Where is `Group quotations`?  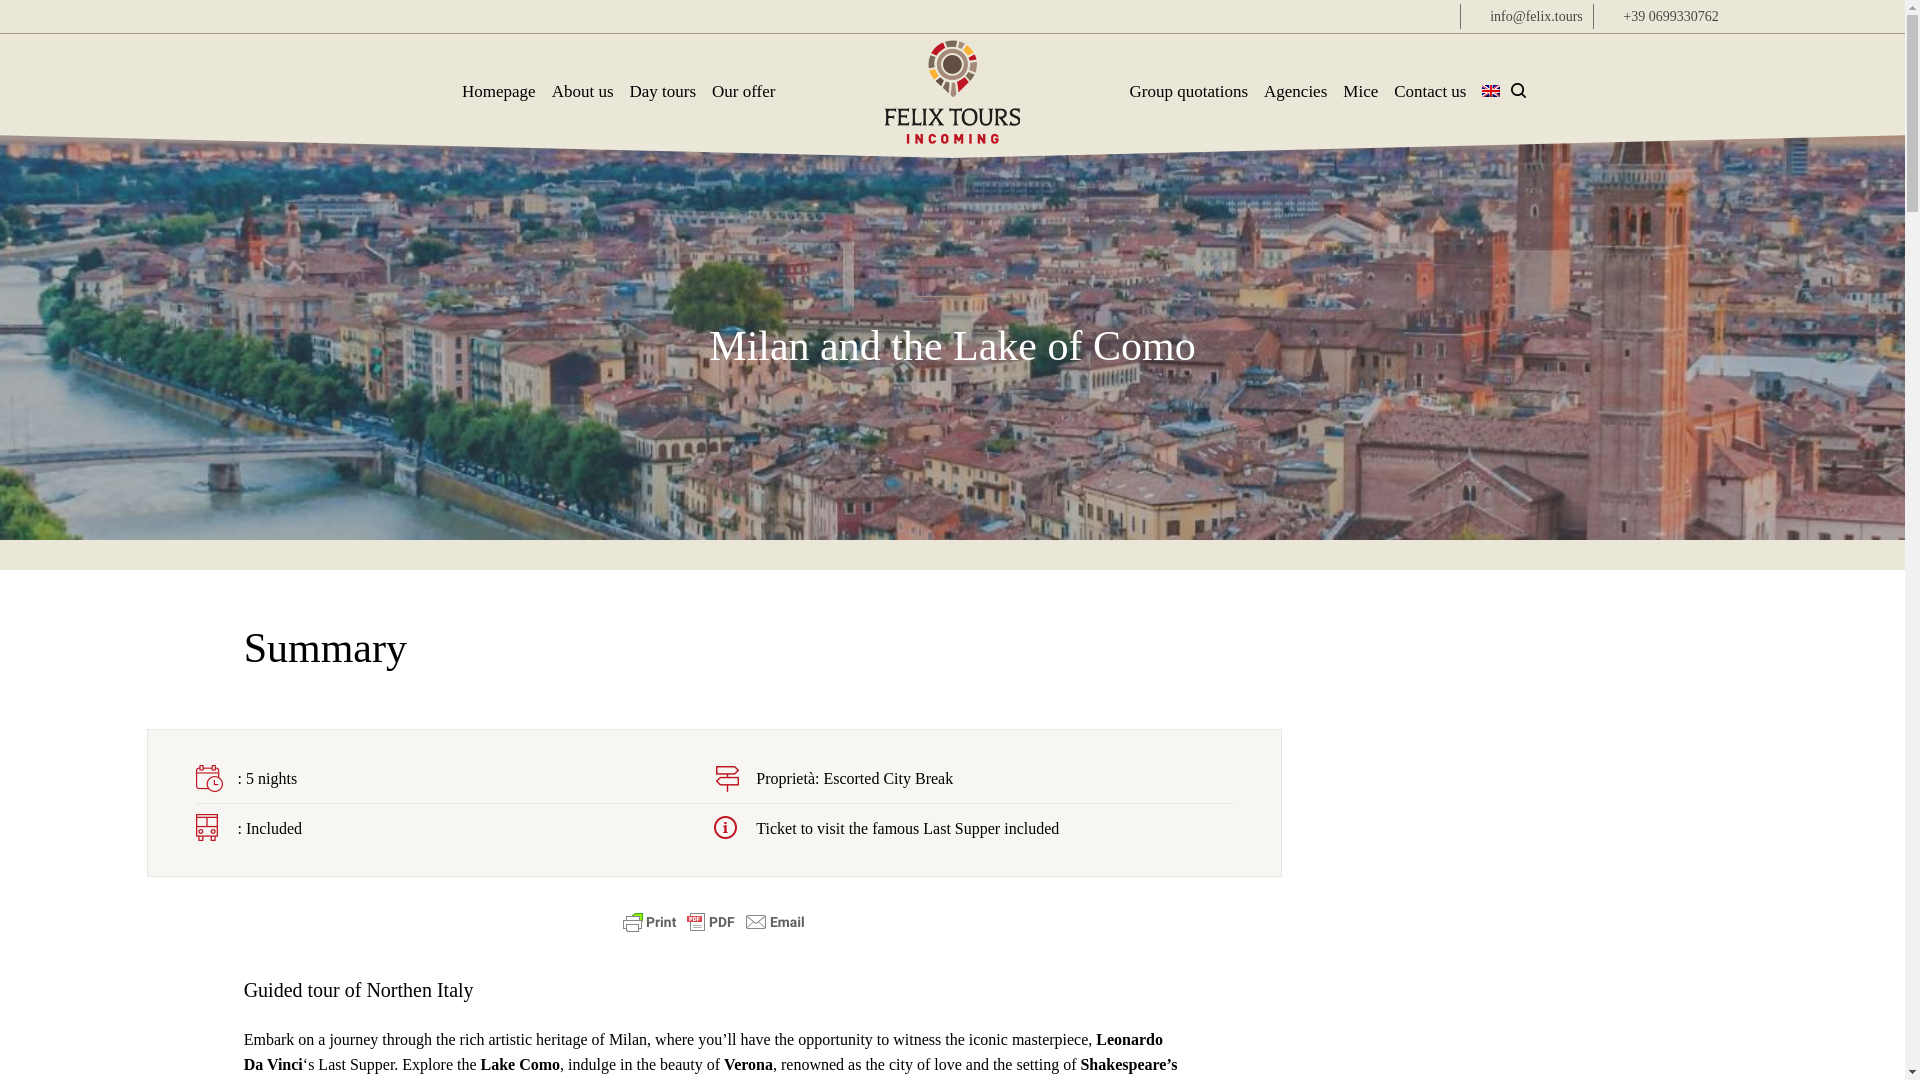
Group quotations is located at coordinates (1189, 76).